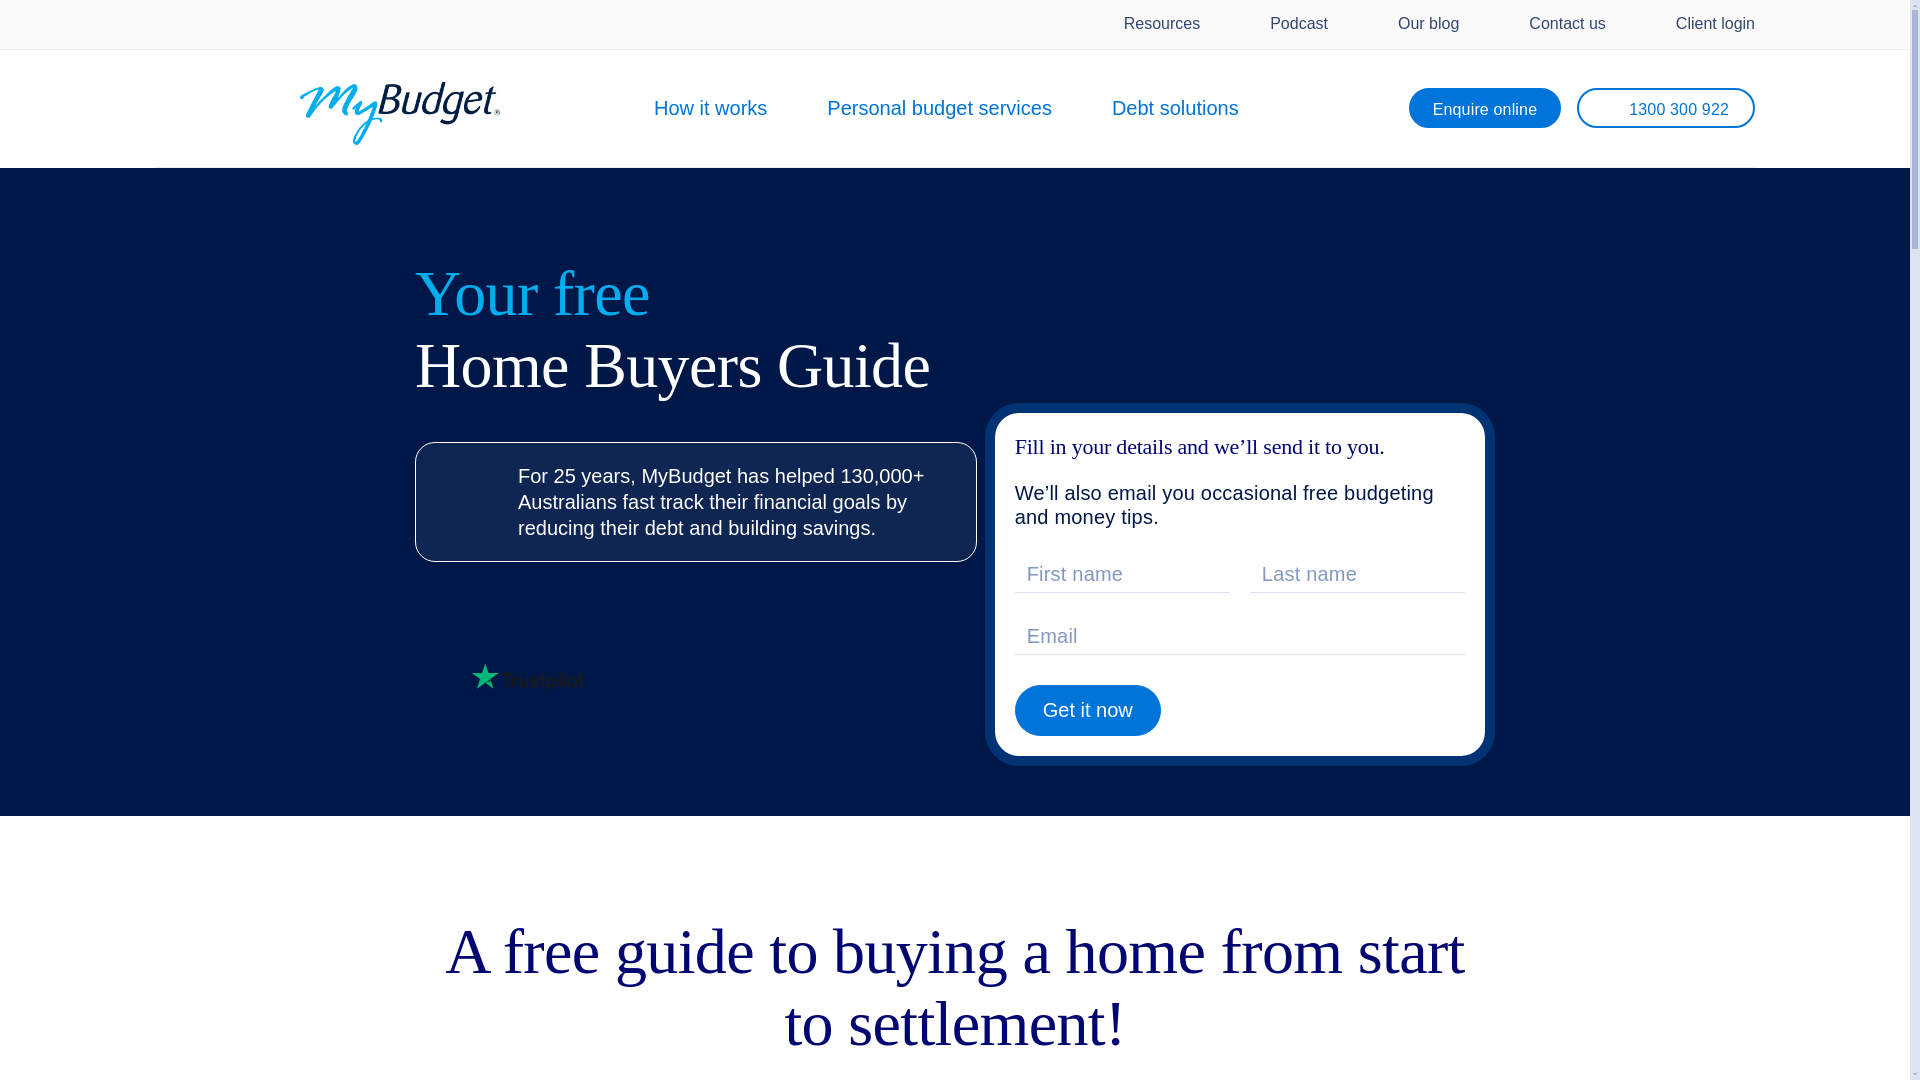 The width and height of the screenshot is (1920, 1080). I want to click on How it works, so click(710, 108).